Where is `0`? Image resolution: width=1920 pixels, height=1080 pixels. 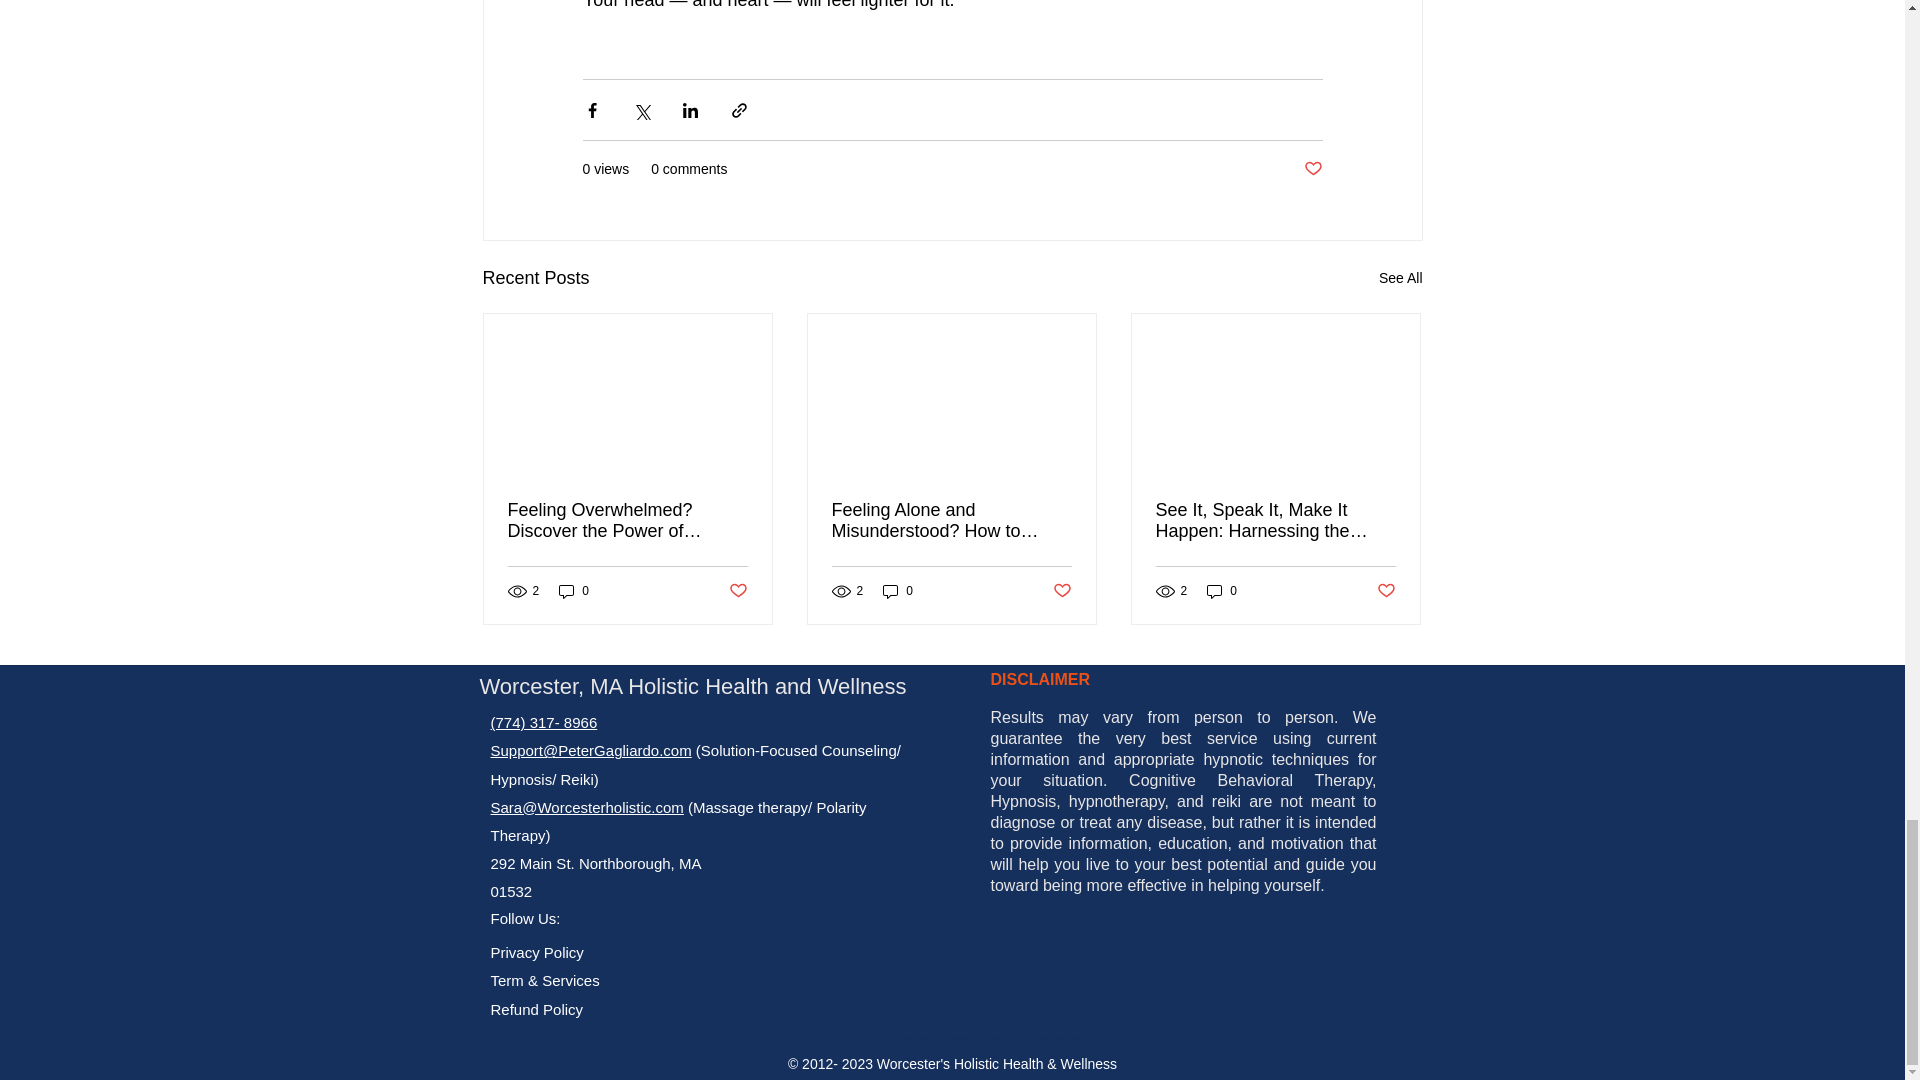 0 is located at coordinates (574, 591).